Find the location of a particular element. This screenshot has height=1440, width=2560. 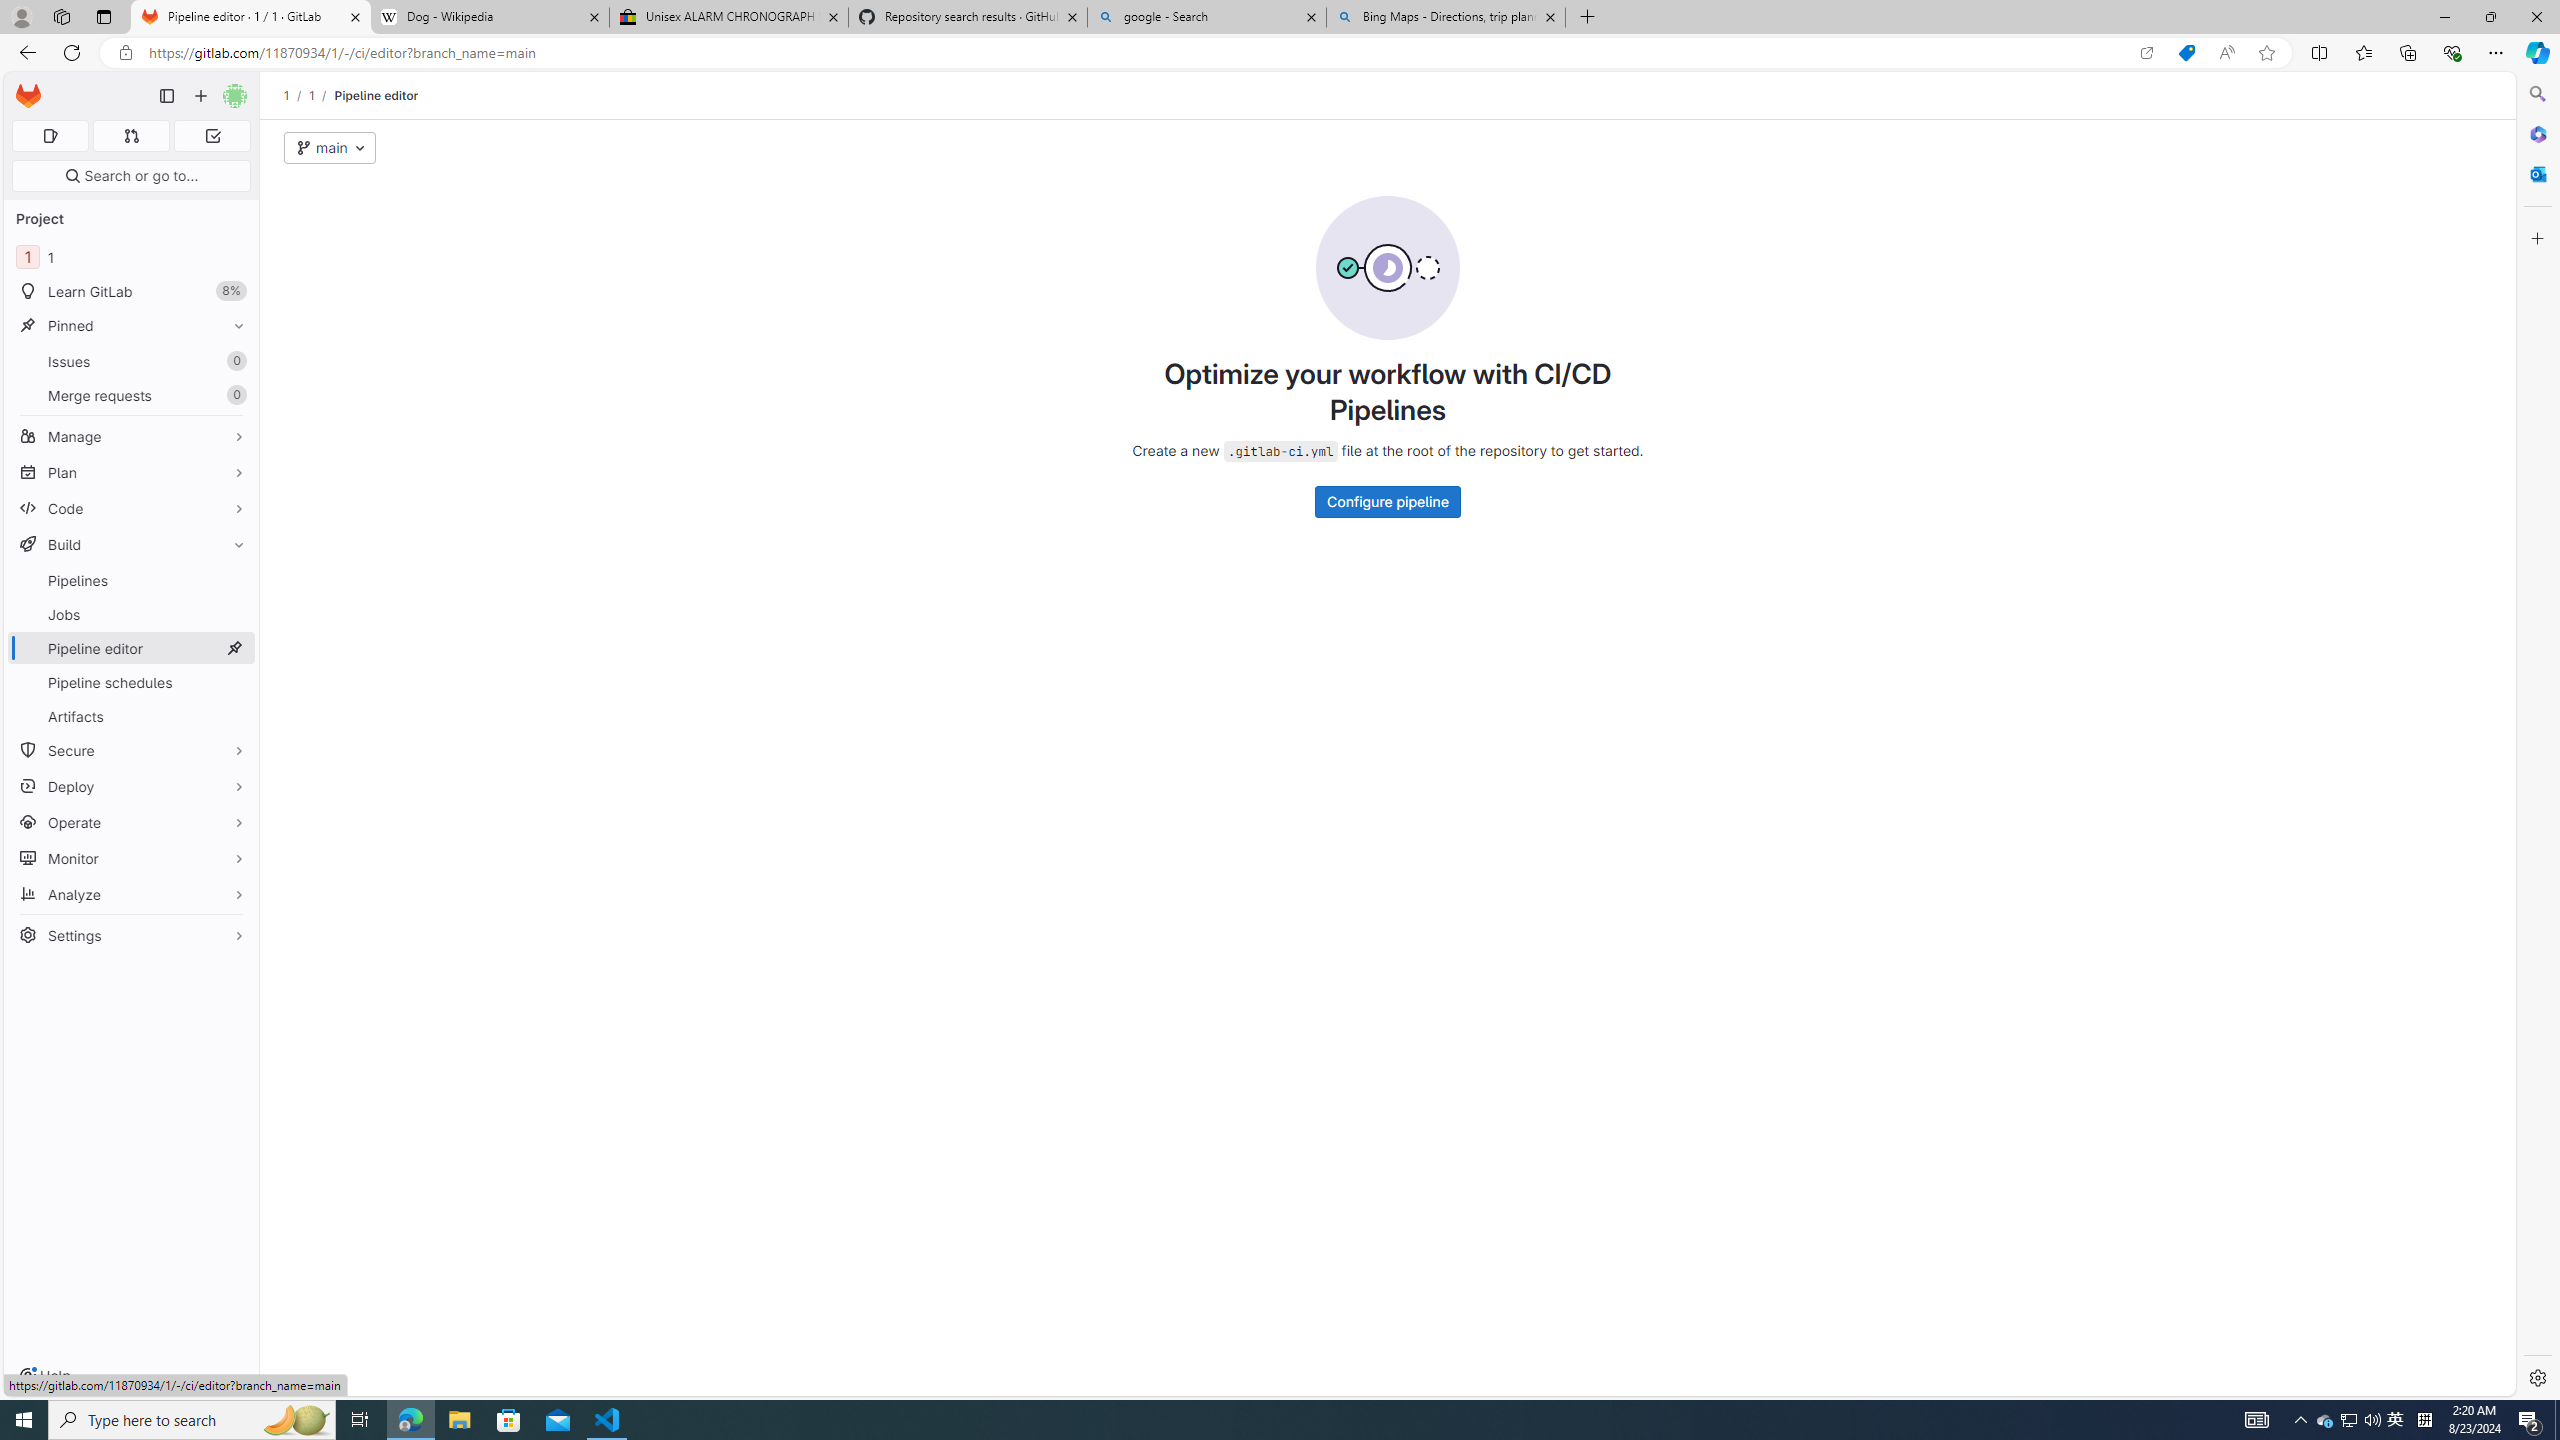

Operate is located at coordinates (132, 822).